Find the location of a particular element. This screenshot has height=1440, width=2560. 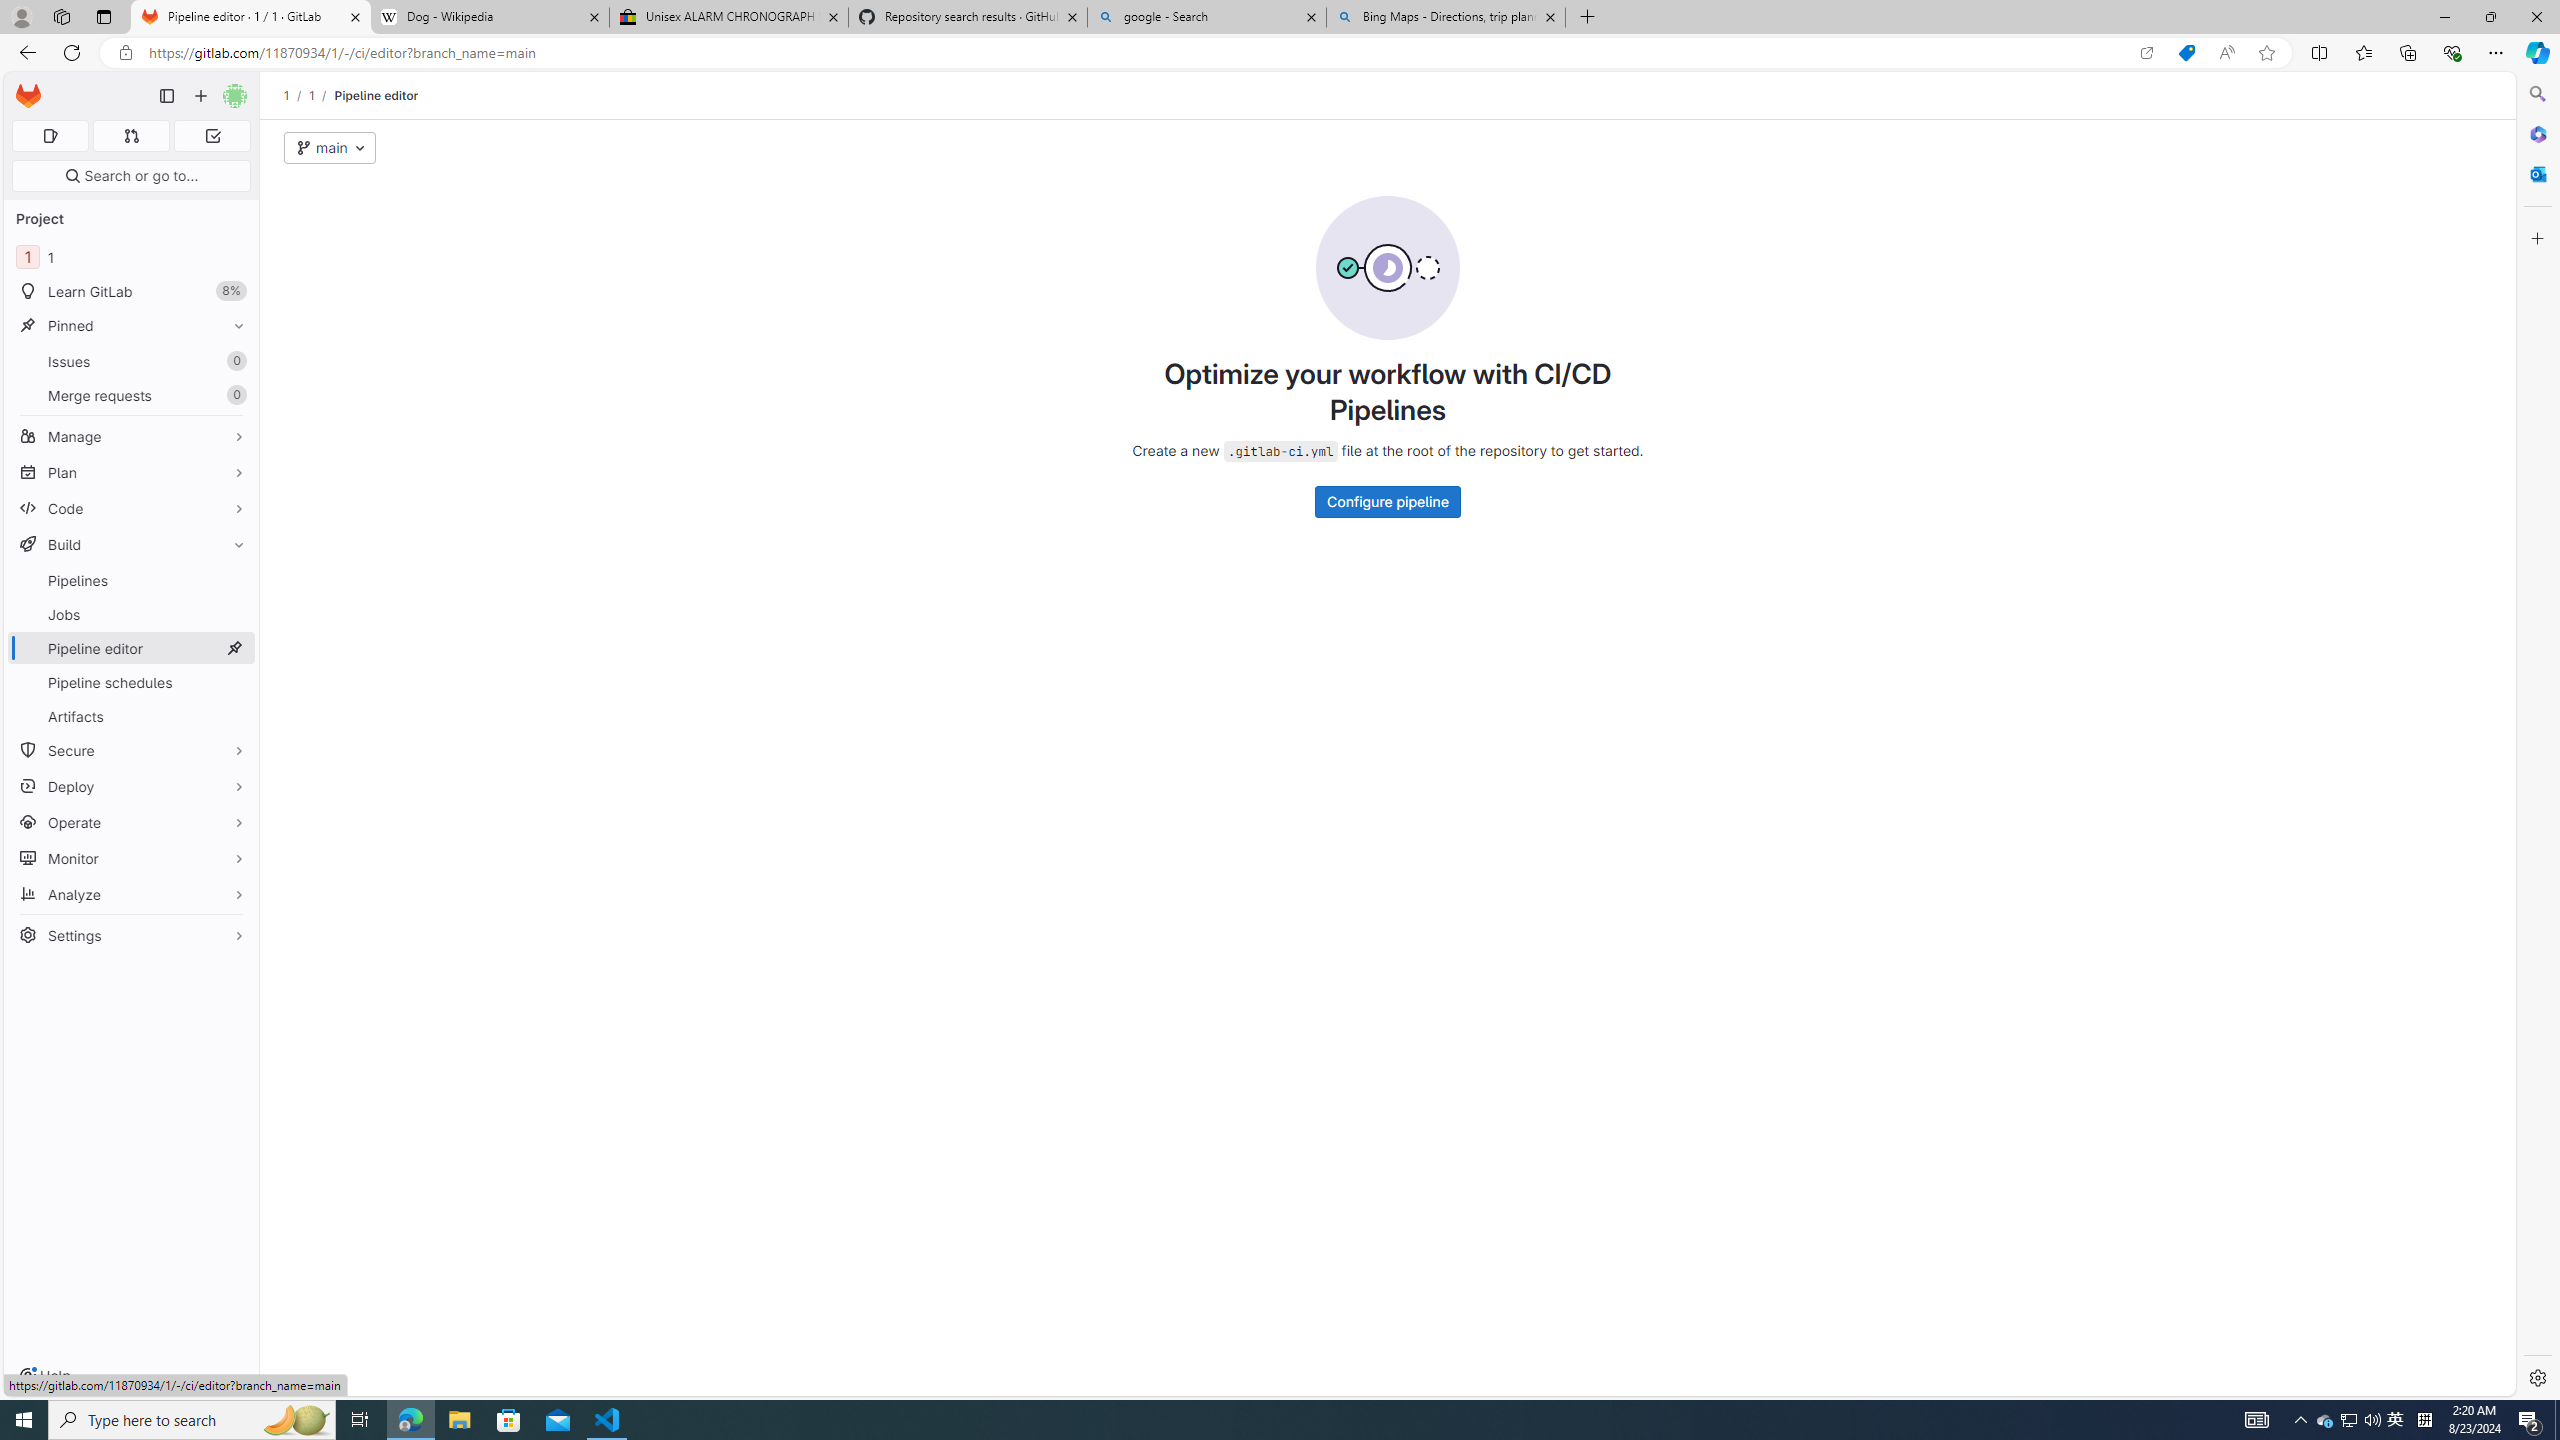

Operate is located at coordinates (132, 822).